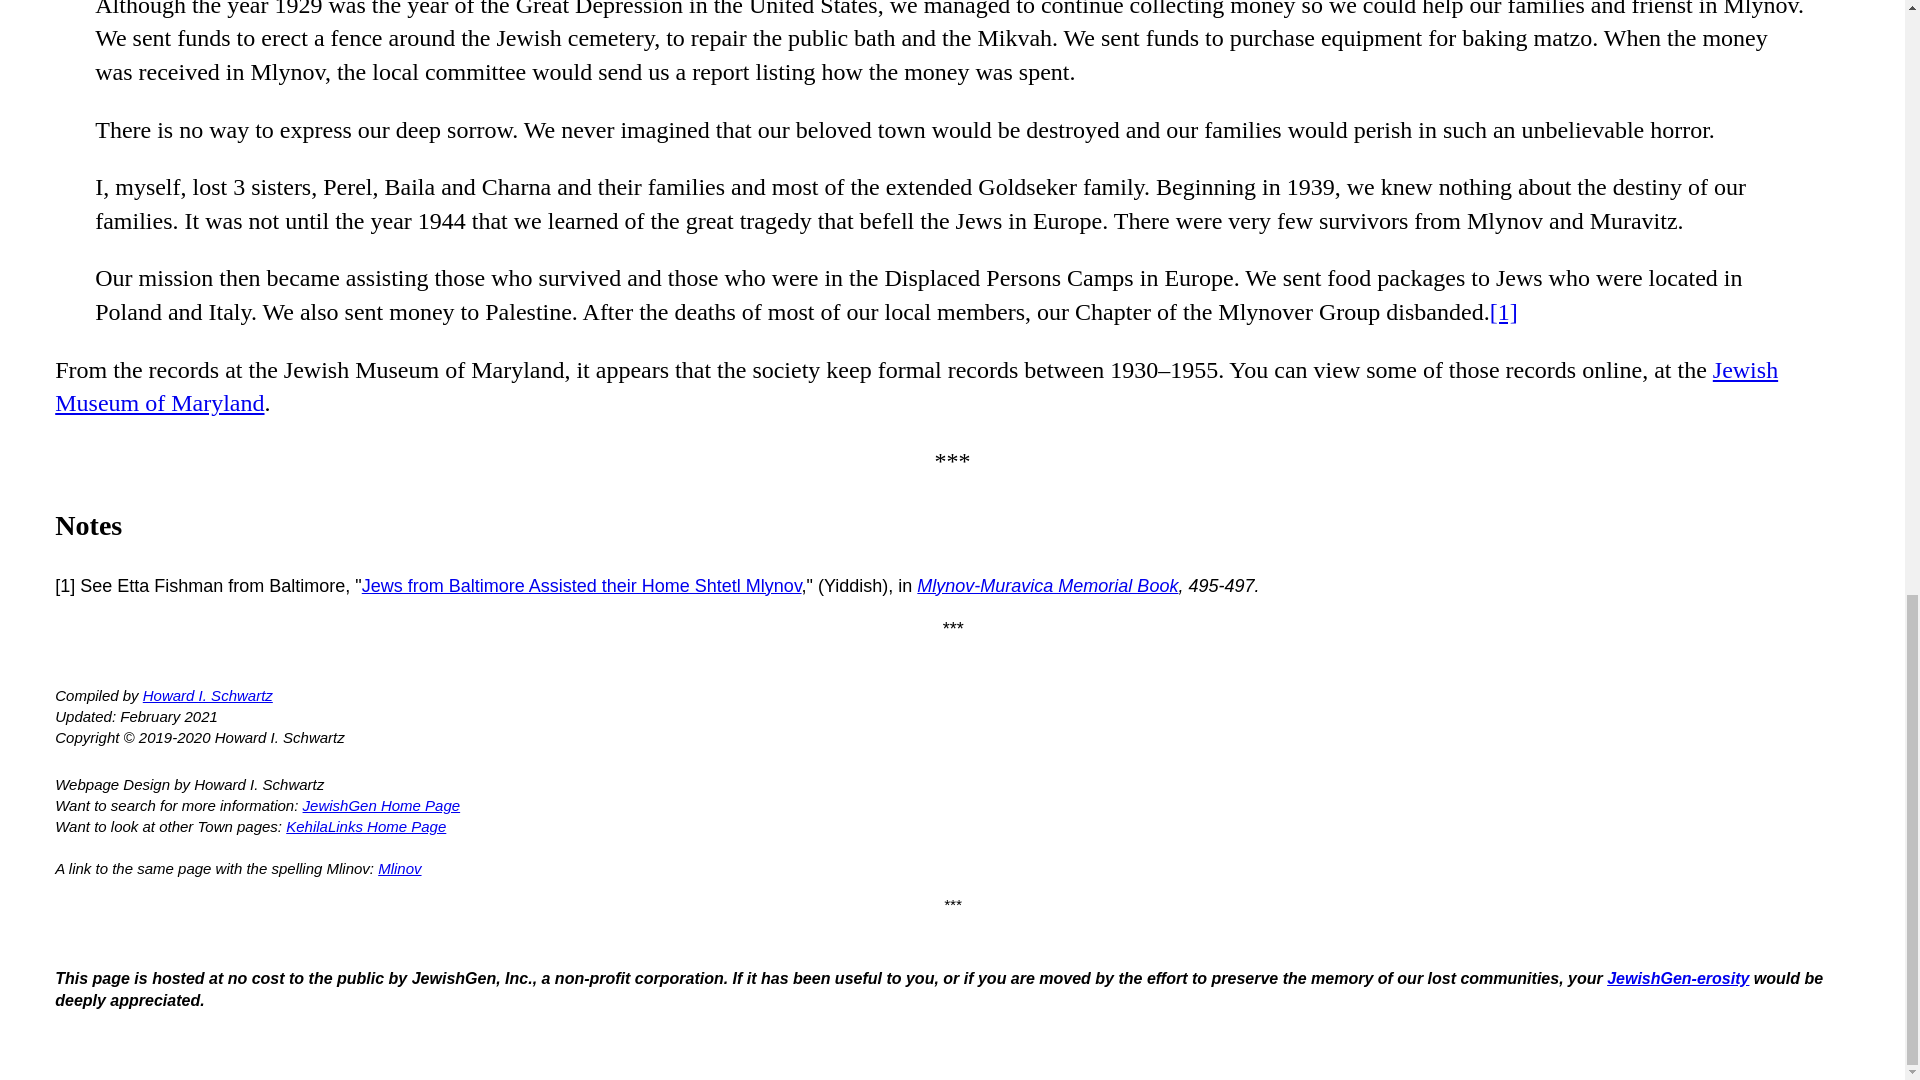 The height and width of the screenshot is (1080, 1920). What do you see at coordinates (1678, 978) in the screenshot?
I see `JewishGen-erosity` at bounding box center [1678, 978].